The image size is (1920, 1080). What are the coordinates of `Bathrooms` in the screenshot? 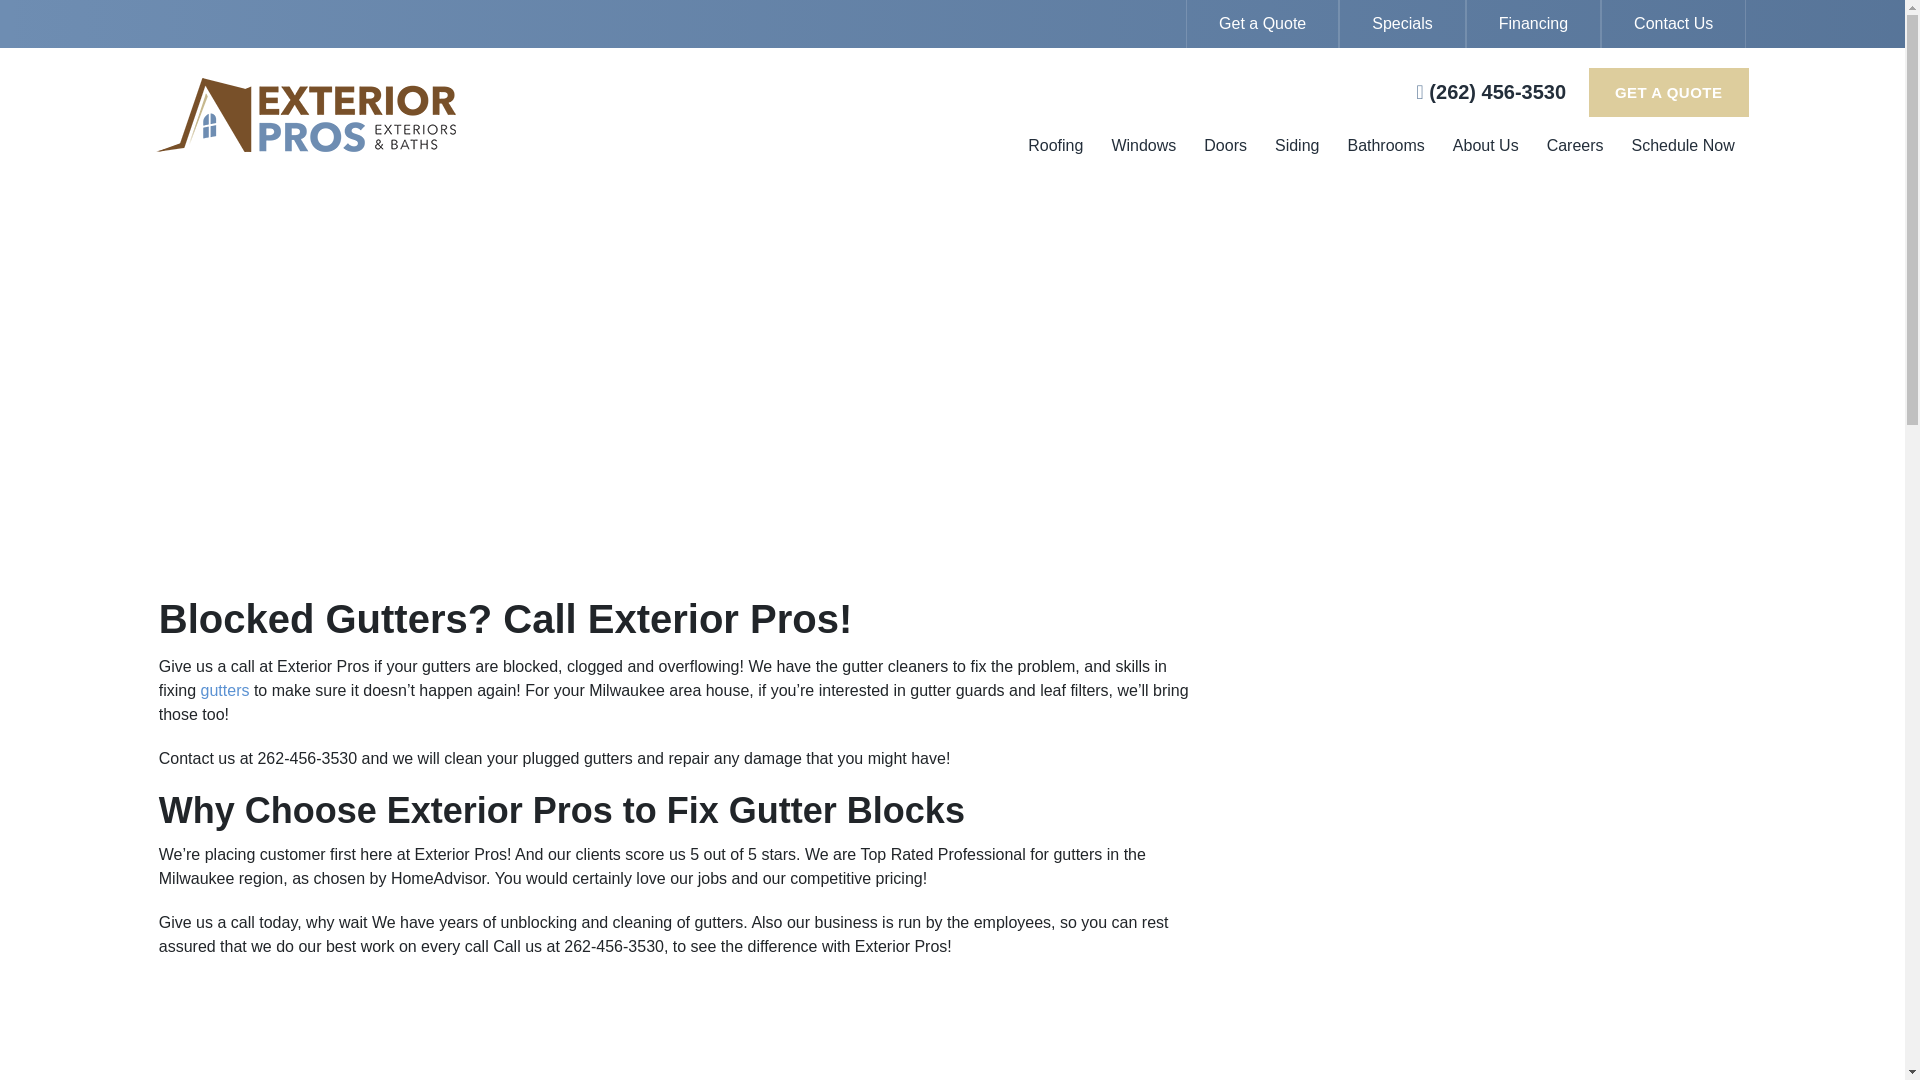 It's located at (1386, 148).